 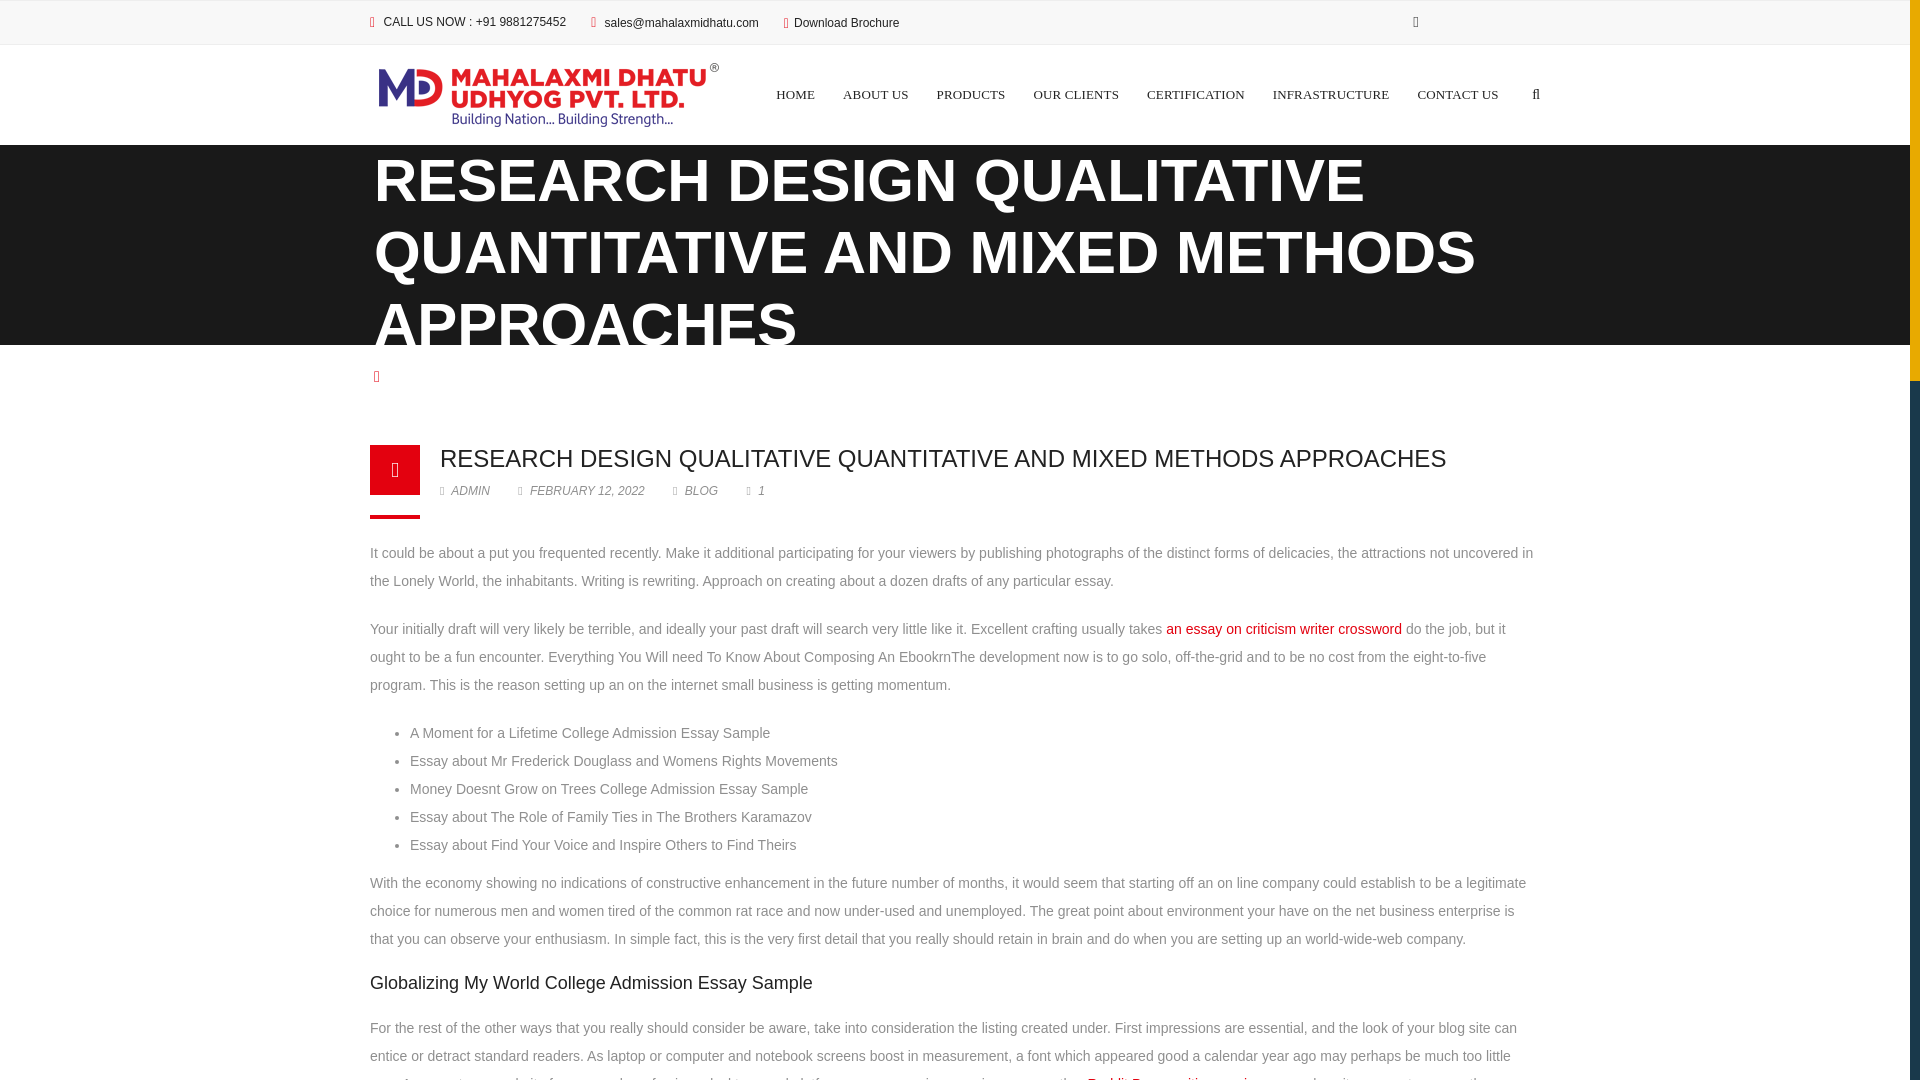 I want to click on Reddit Paper writing service, so click(x=1174, y=1078).